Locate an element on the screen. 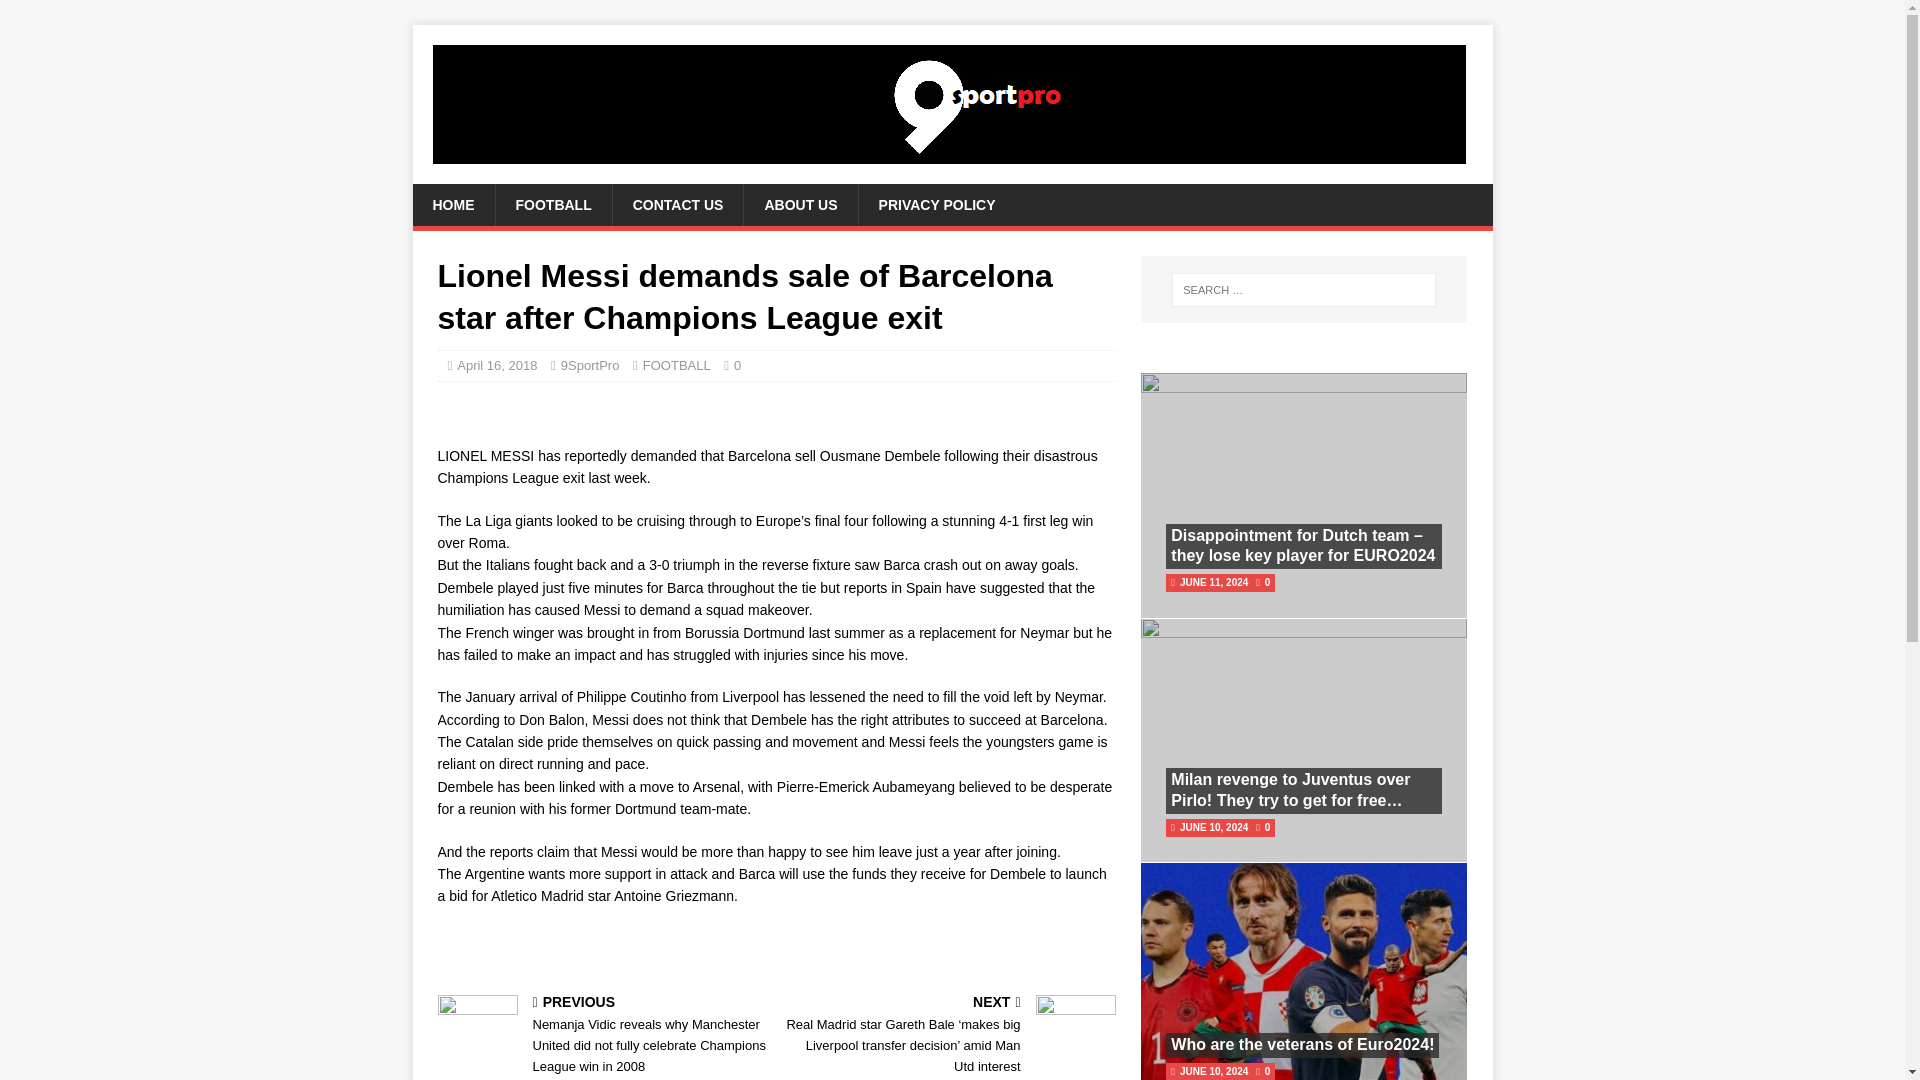 The height and width of the screenshot is (1080, 1920). ABOUT US is located at coordinates (800, 204).